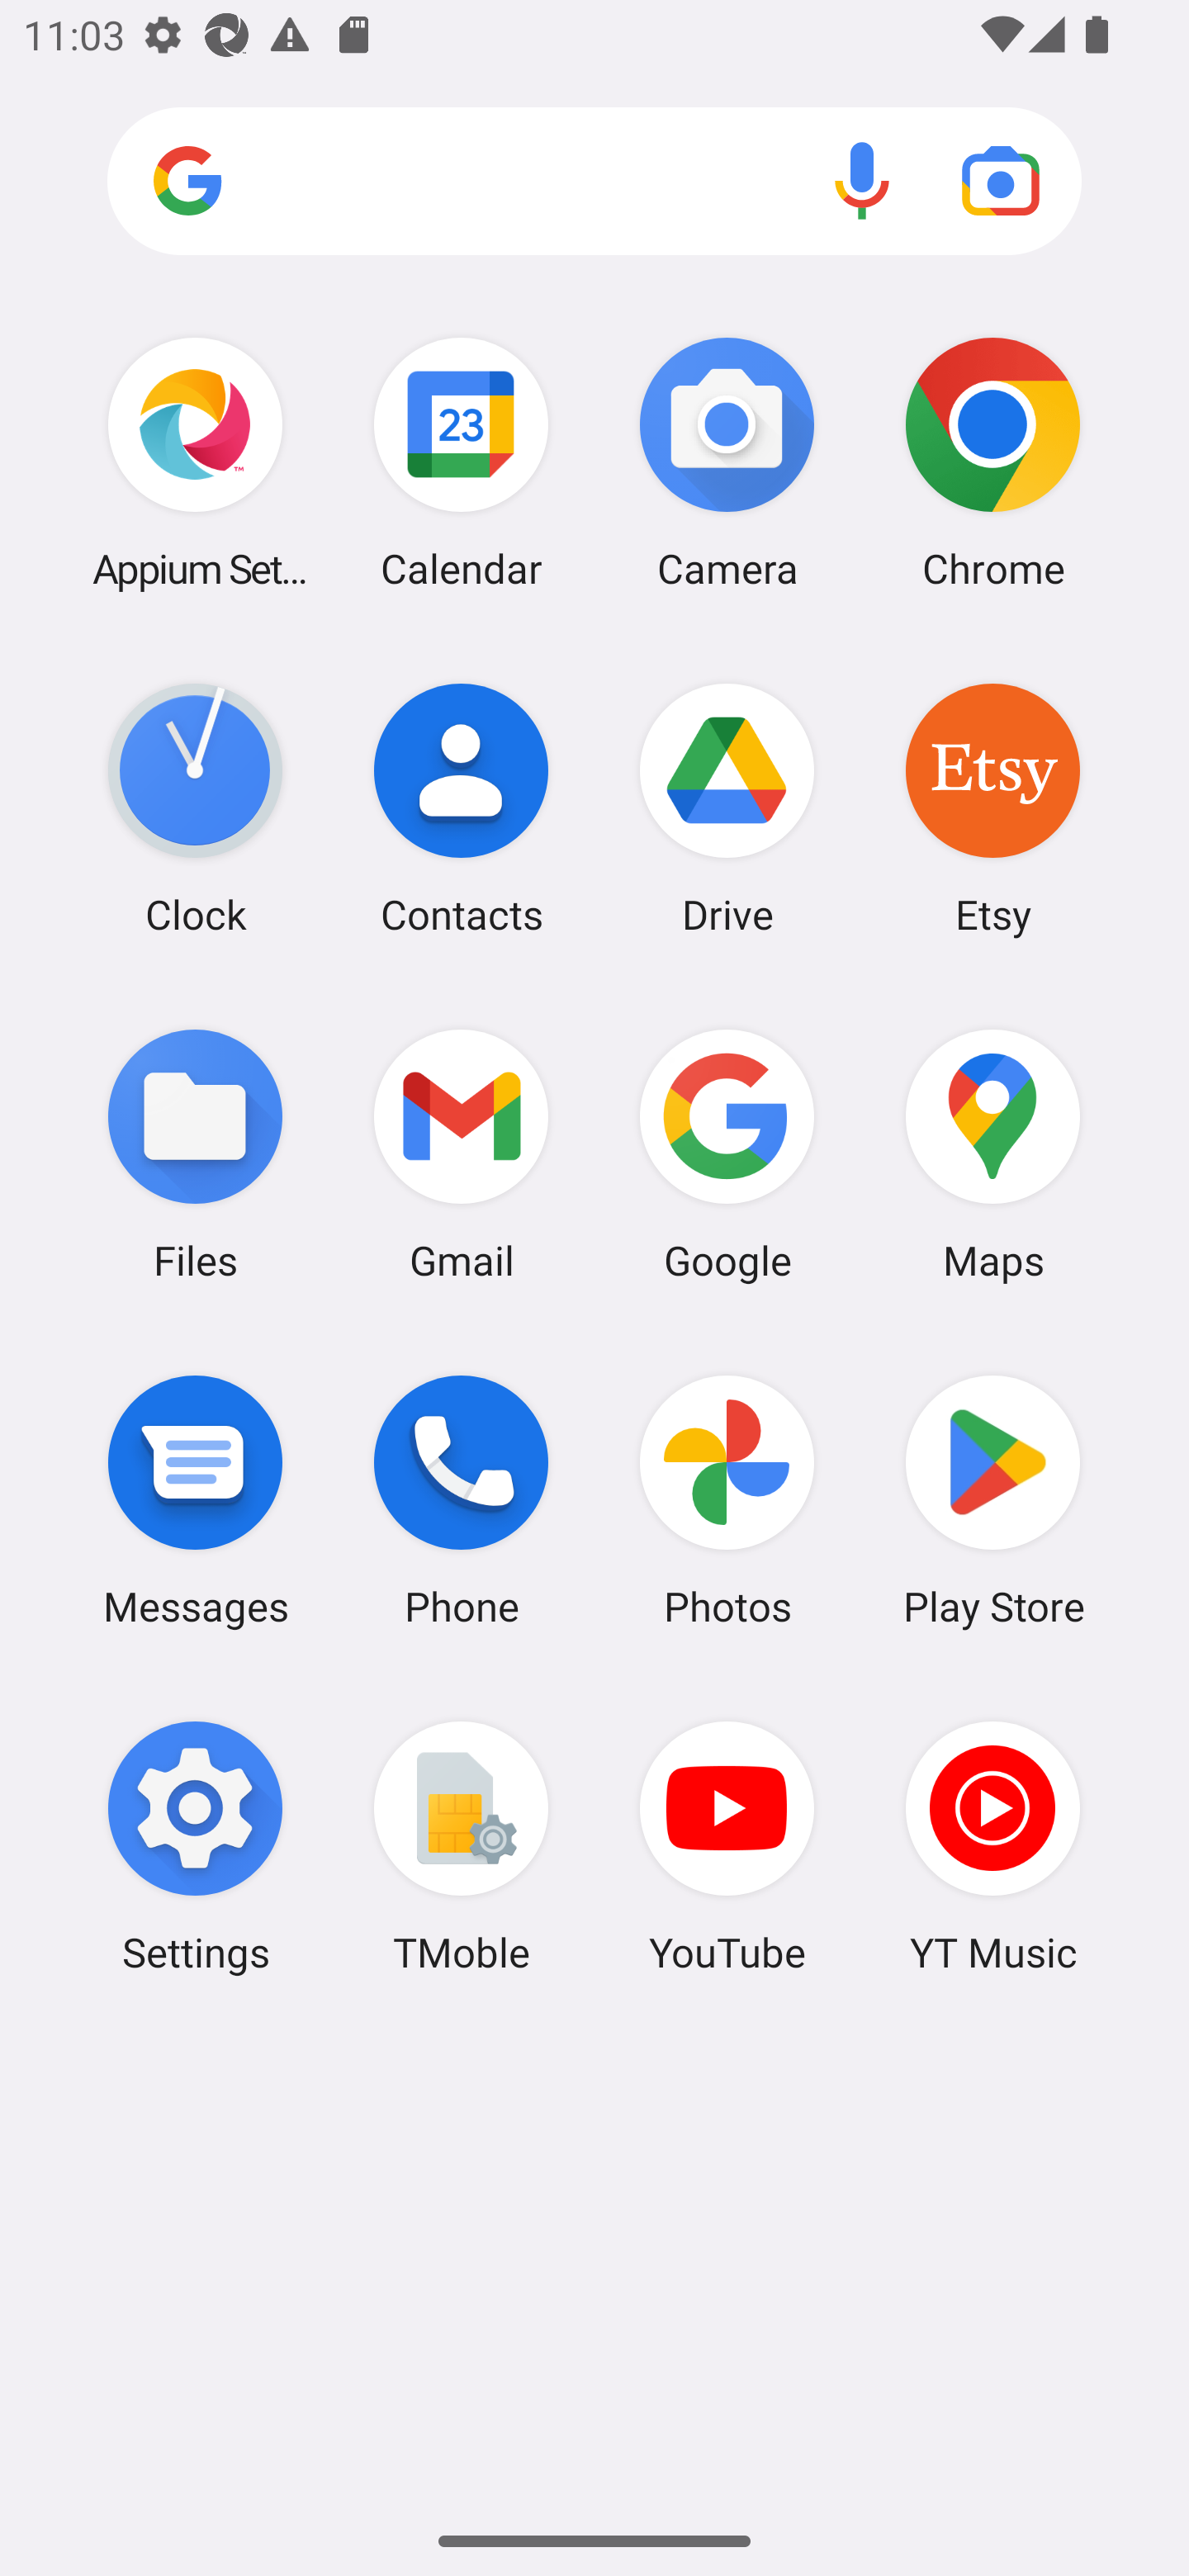 This screenshot has width=1189, height=2576. Describe the element at coordinates (727, 1847) in the screenshot. I see `YouTube` at that location.